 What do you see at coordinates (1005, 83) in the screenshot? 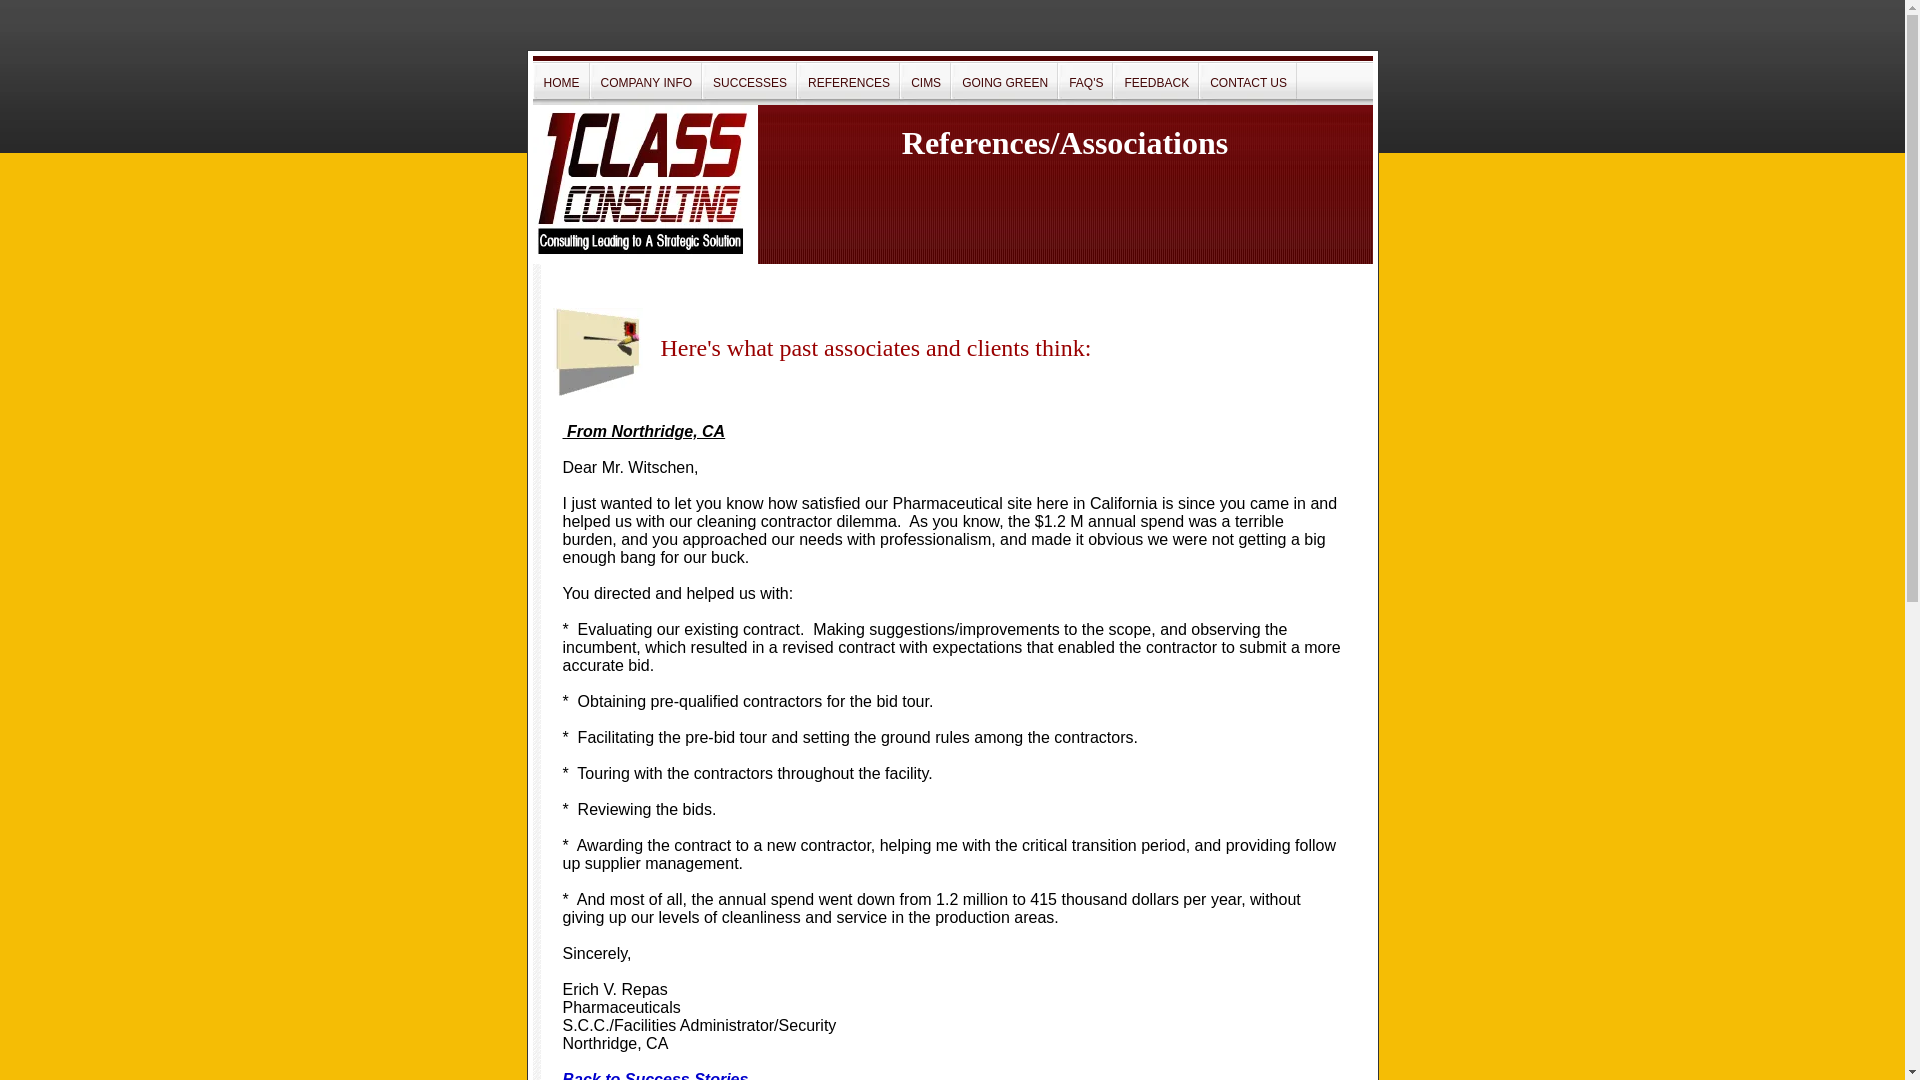
I see `GOING GREEN` at bounding box center [1005, 83].